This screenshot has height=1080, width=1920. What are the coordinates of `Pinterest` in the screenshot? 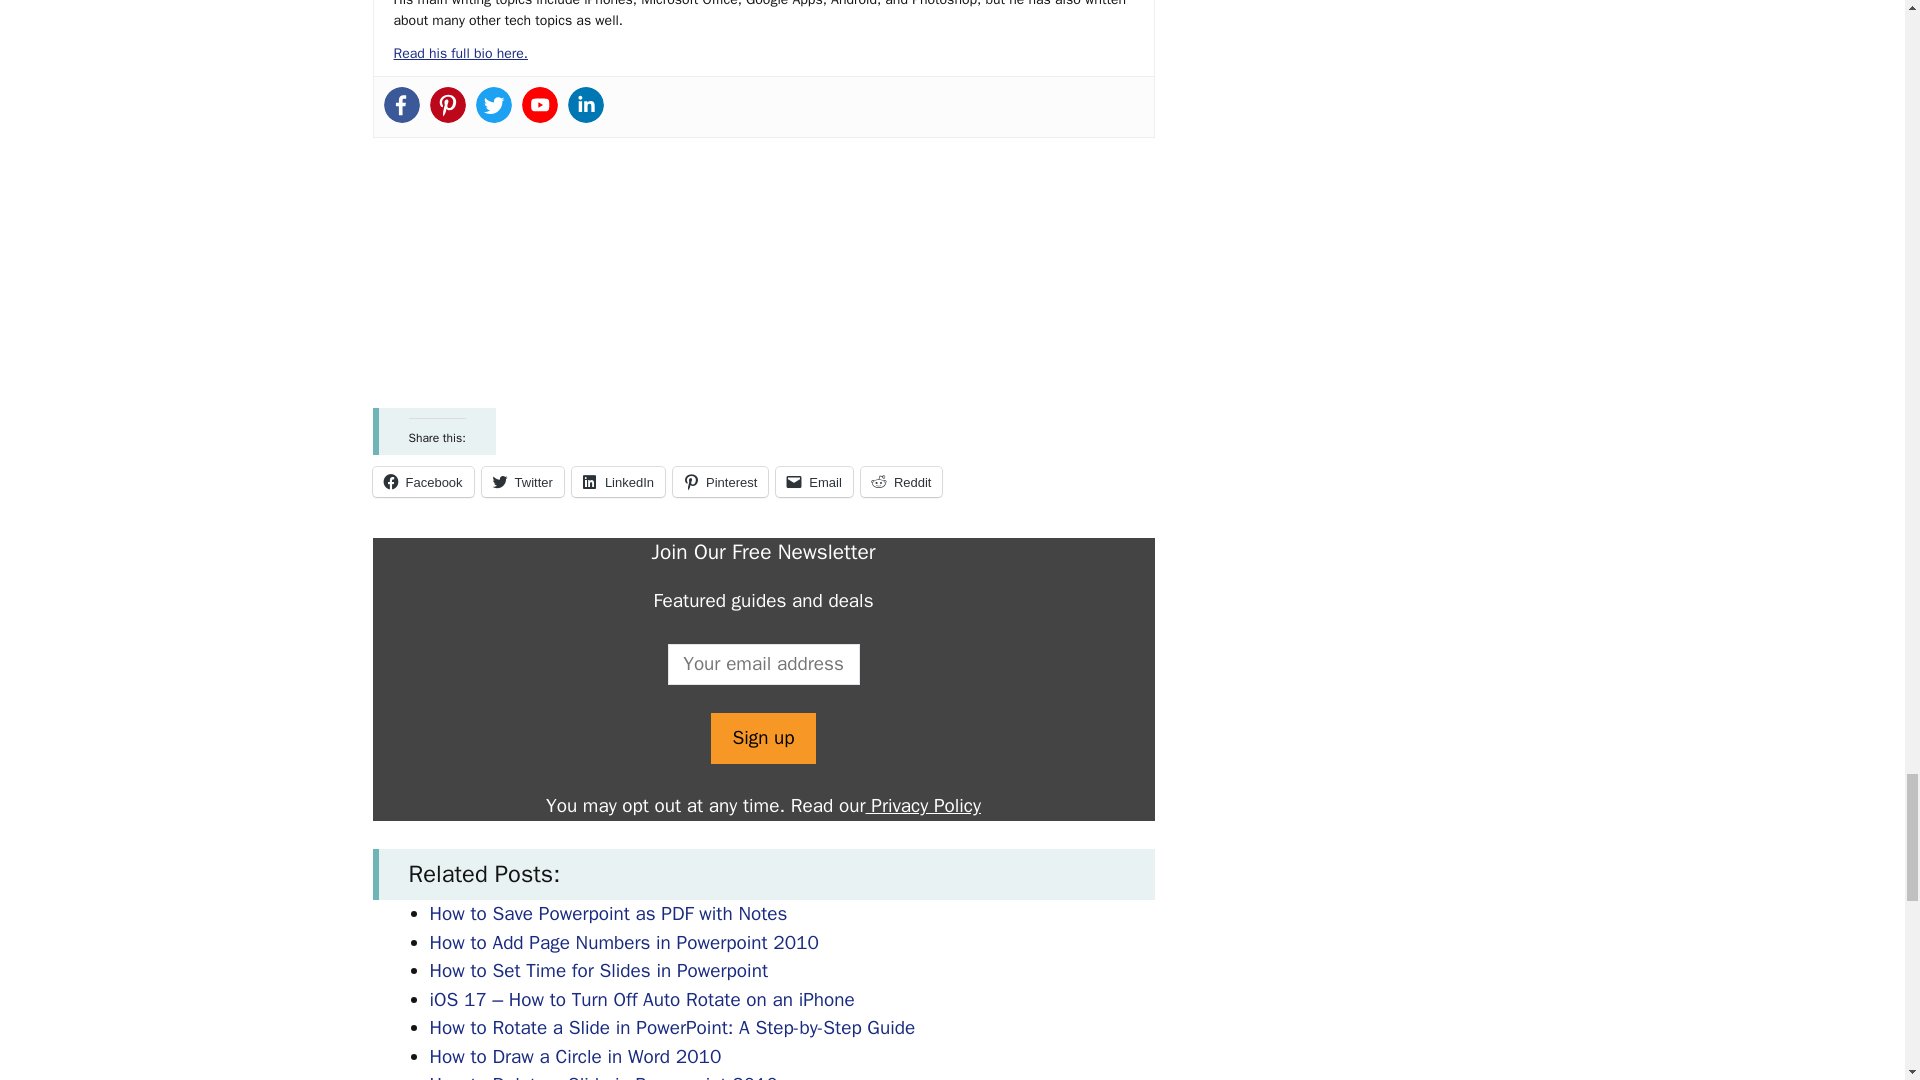 It's located at (720, 481).